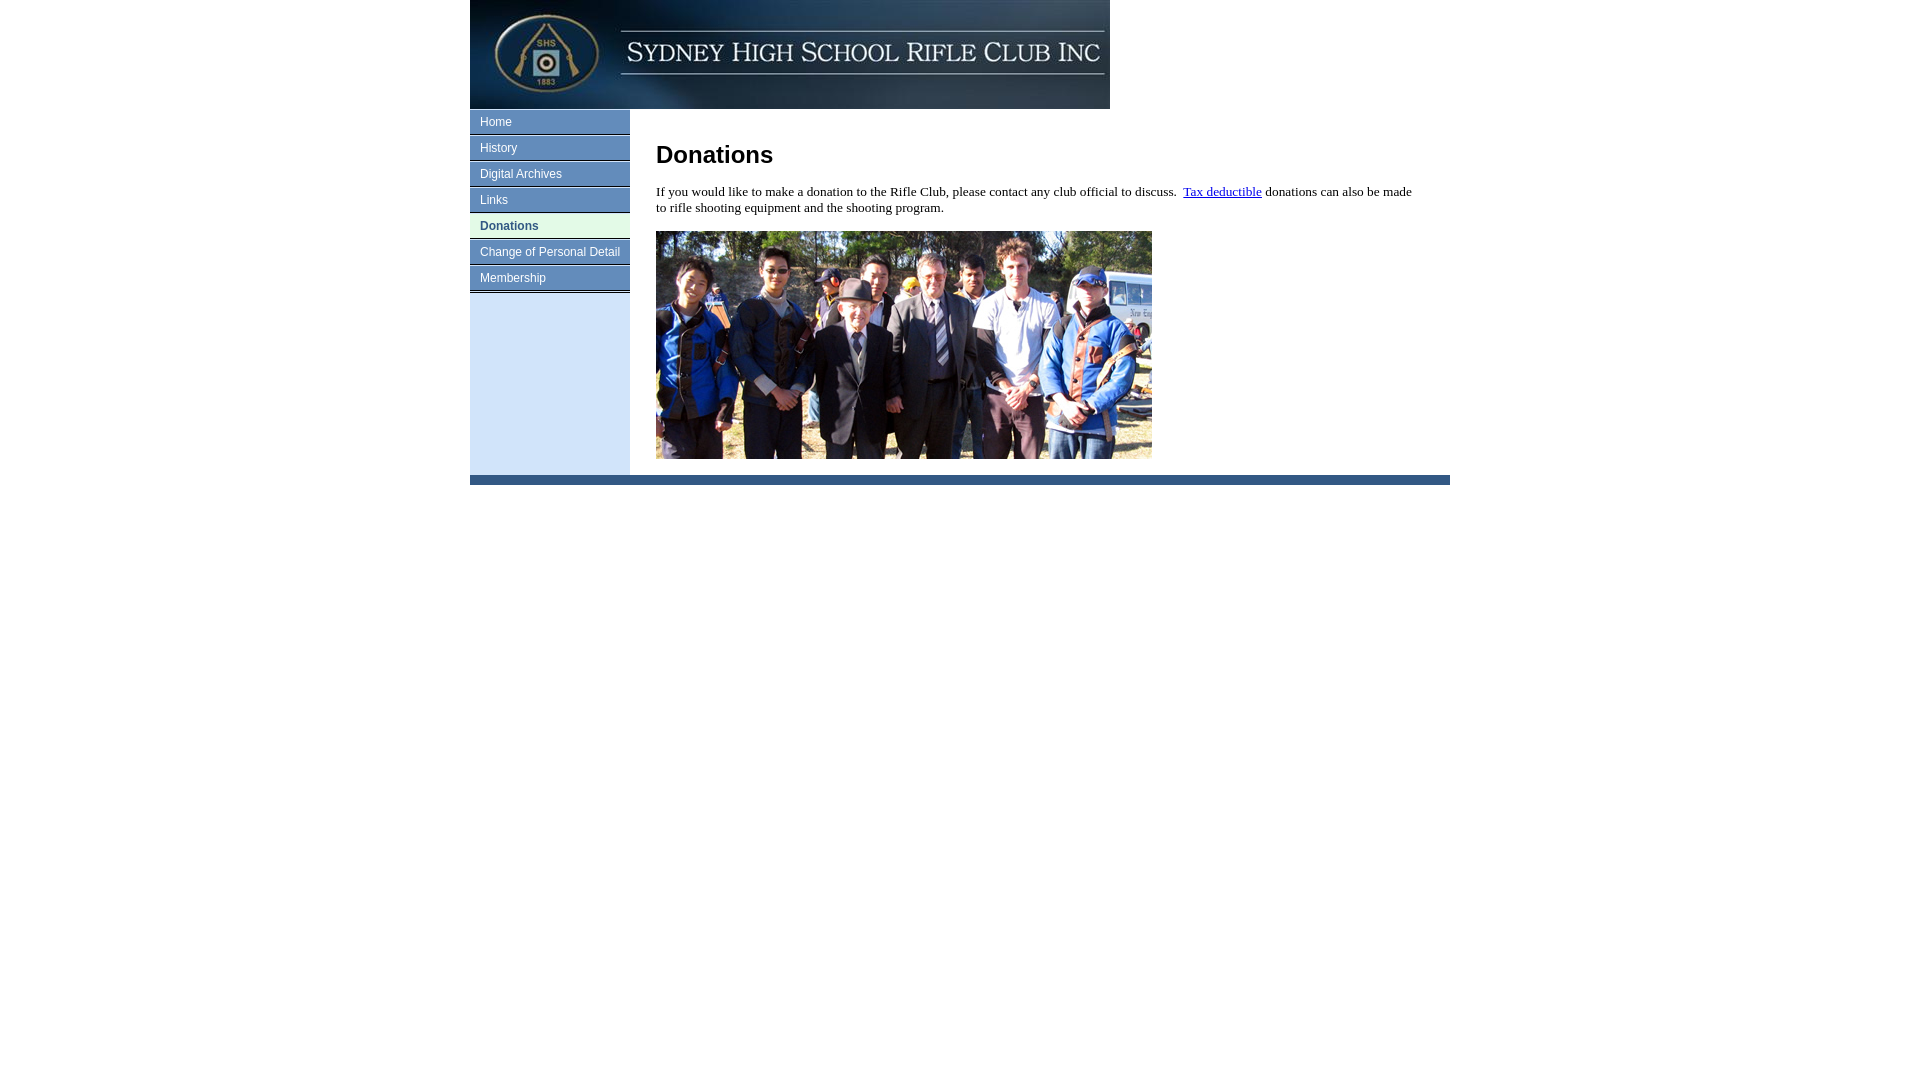 The height and width of the screenshot is (1080, 1920). Describe the element at coordinates (521, 174) in the screenshot. I see `Digital Archives` at that location.